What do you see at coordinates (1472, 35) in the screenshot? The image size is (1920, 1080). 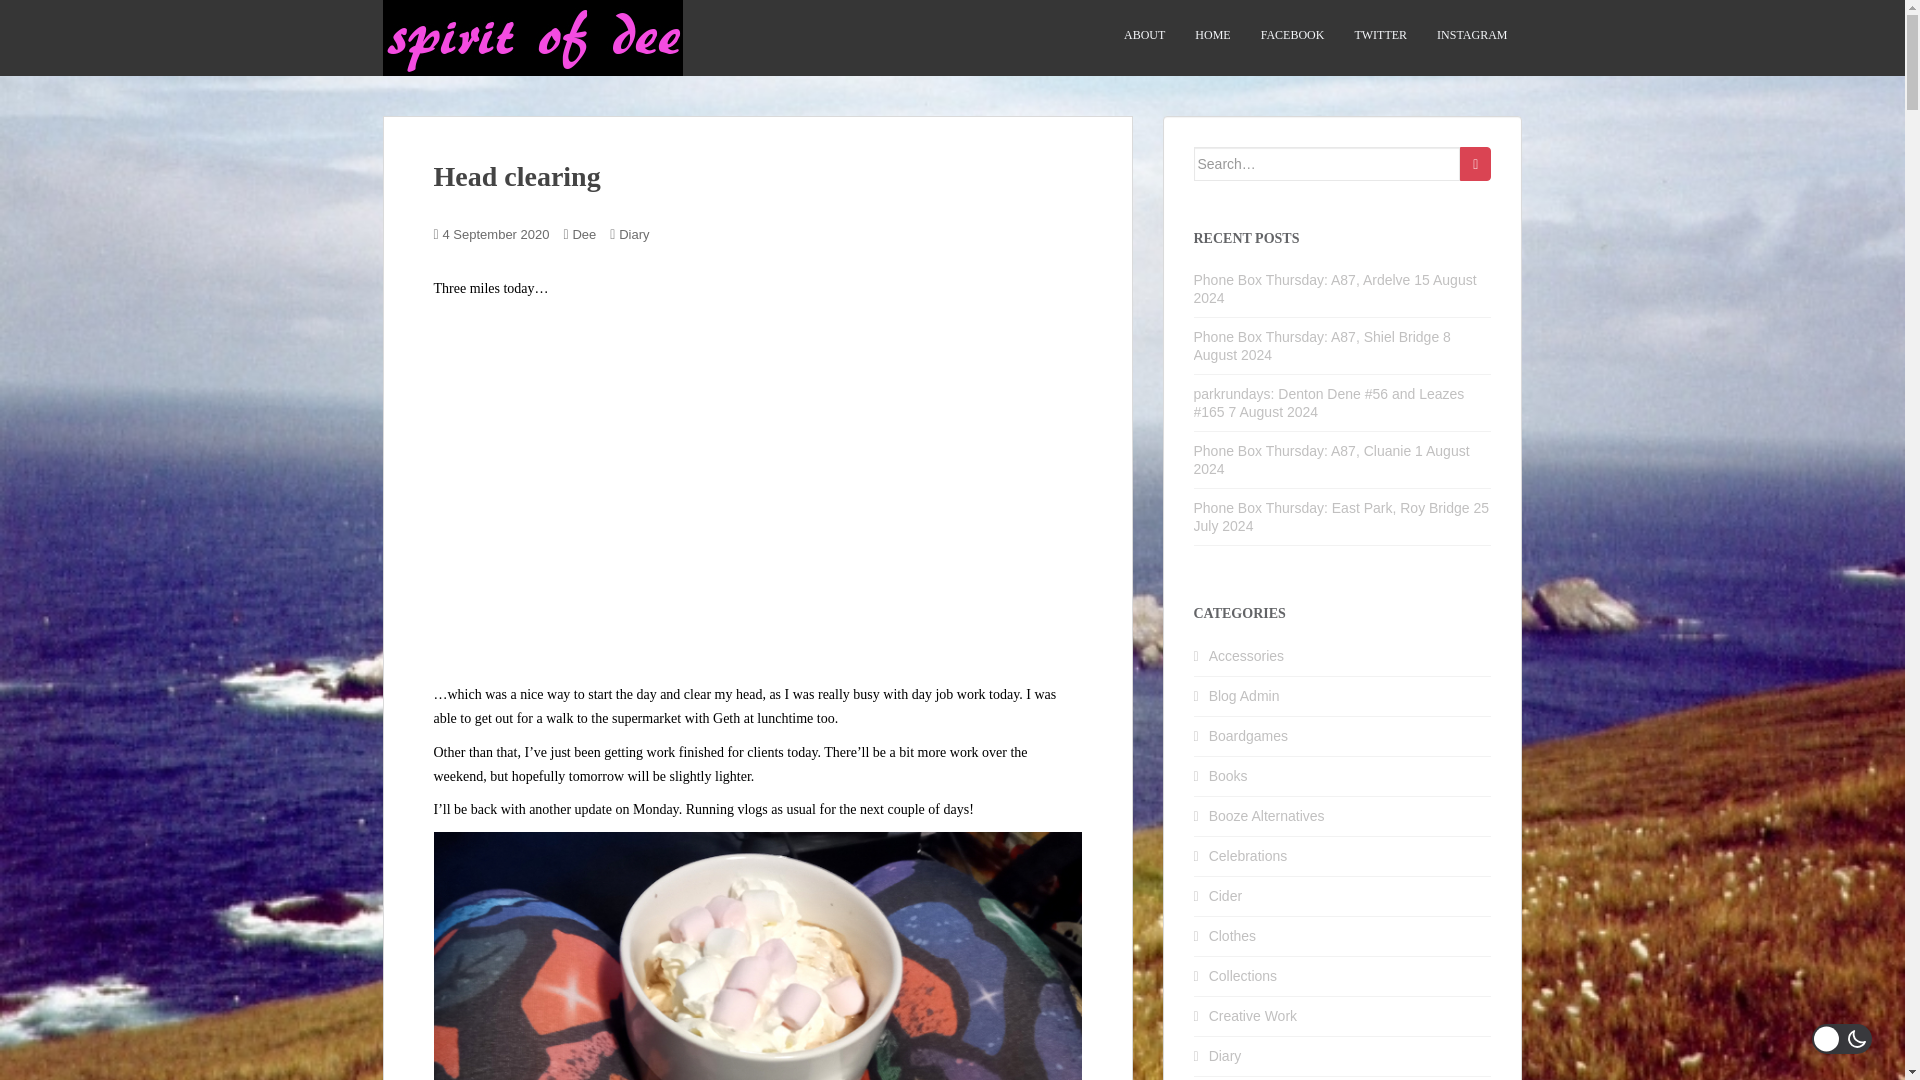 I see `INSTAGRAM` at bounding box center [1472, 35].